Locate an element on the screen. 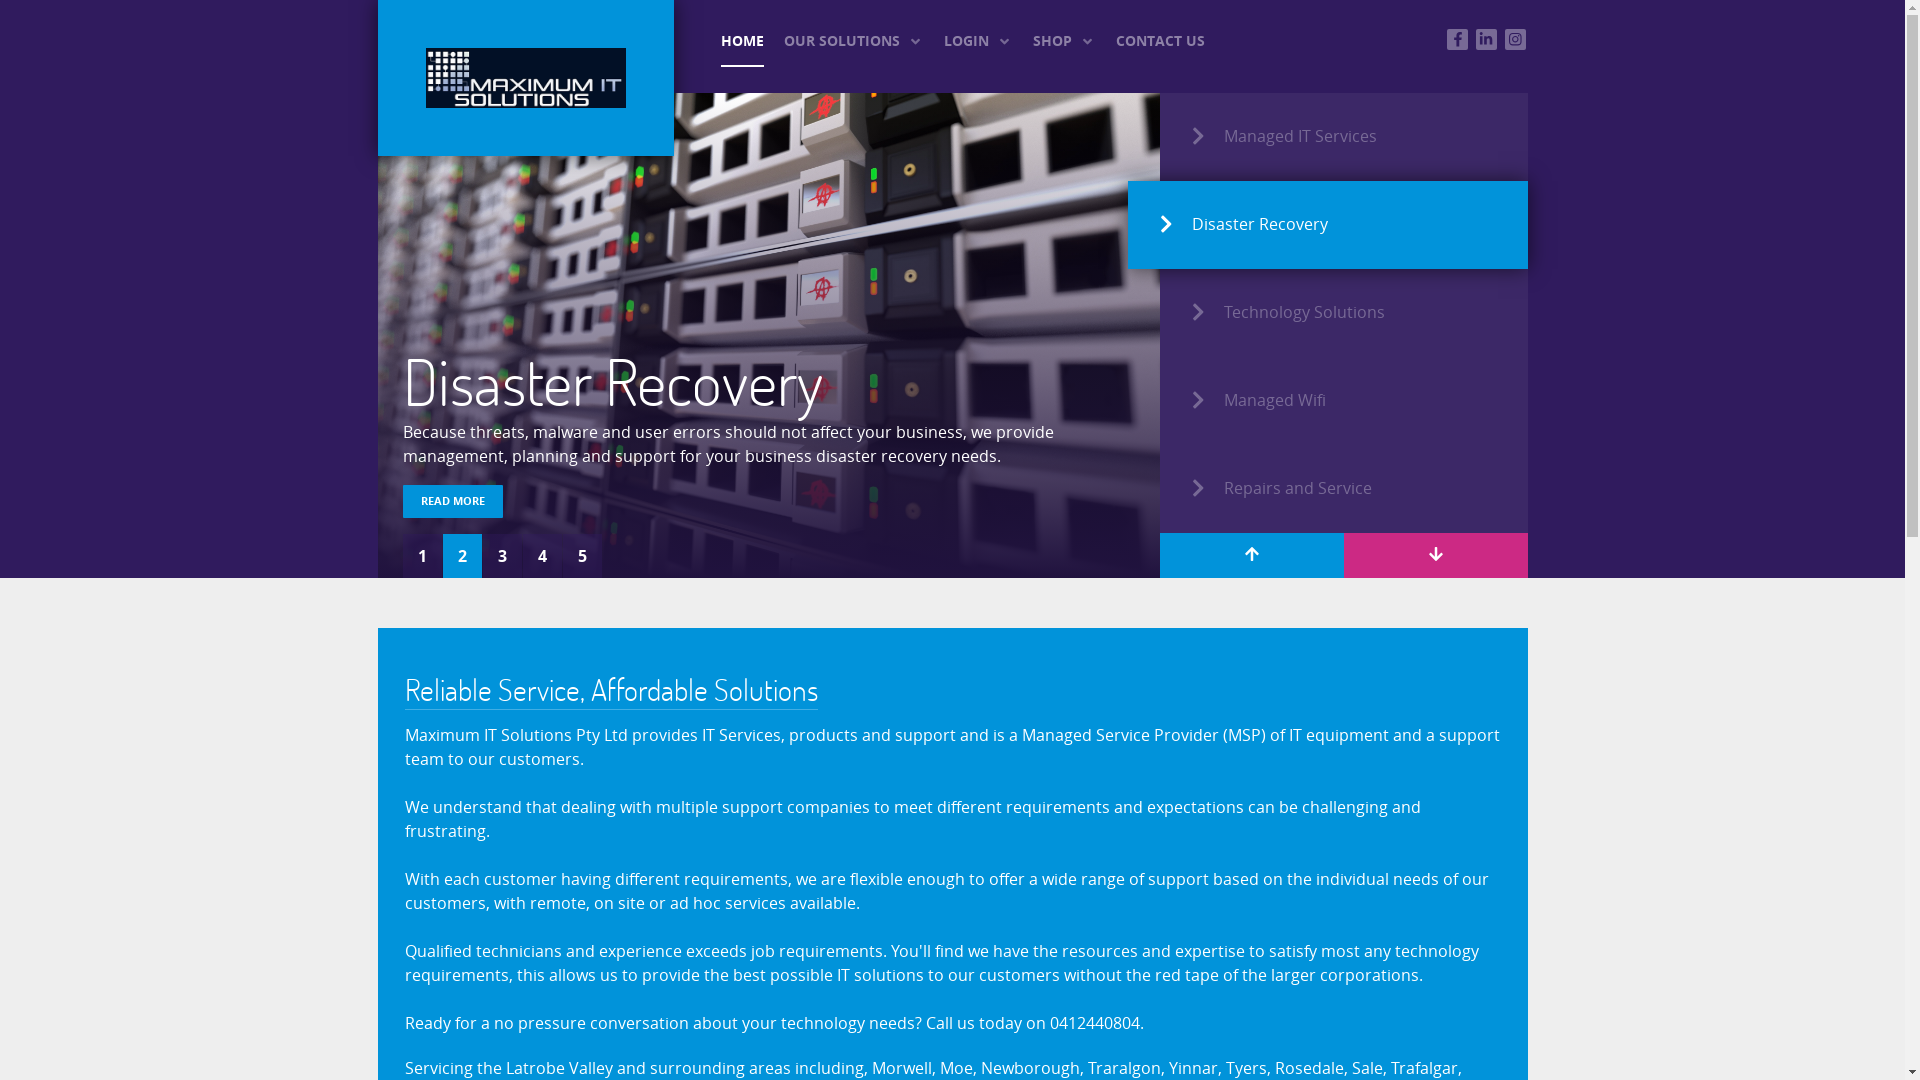  SHOP is located at coordinates (1064, 40).